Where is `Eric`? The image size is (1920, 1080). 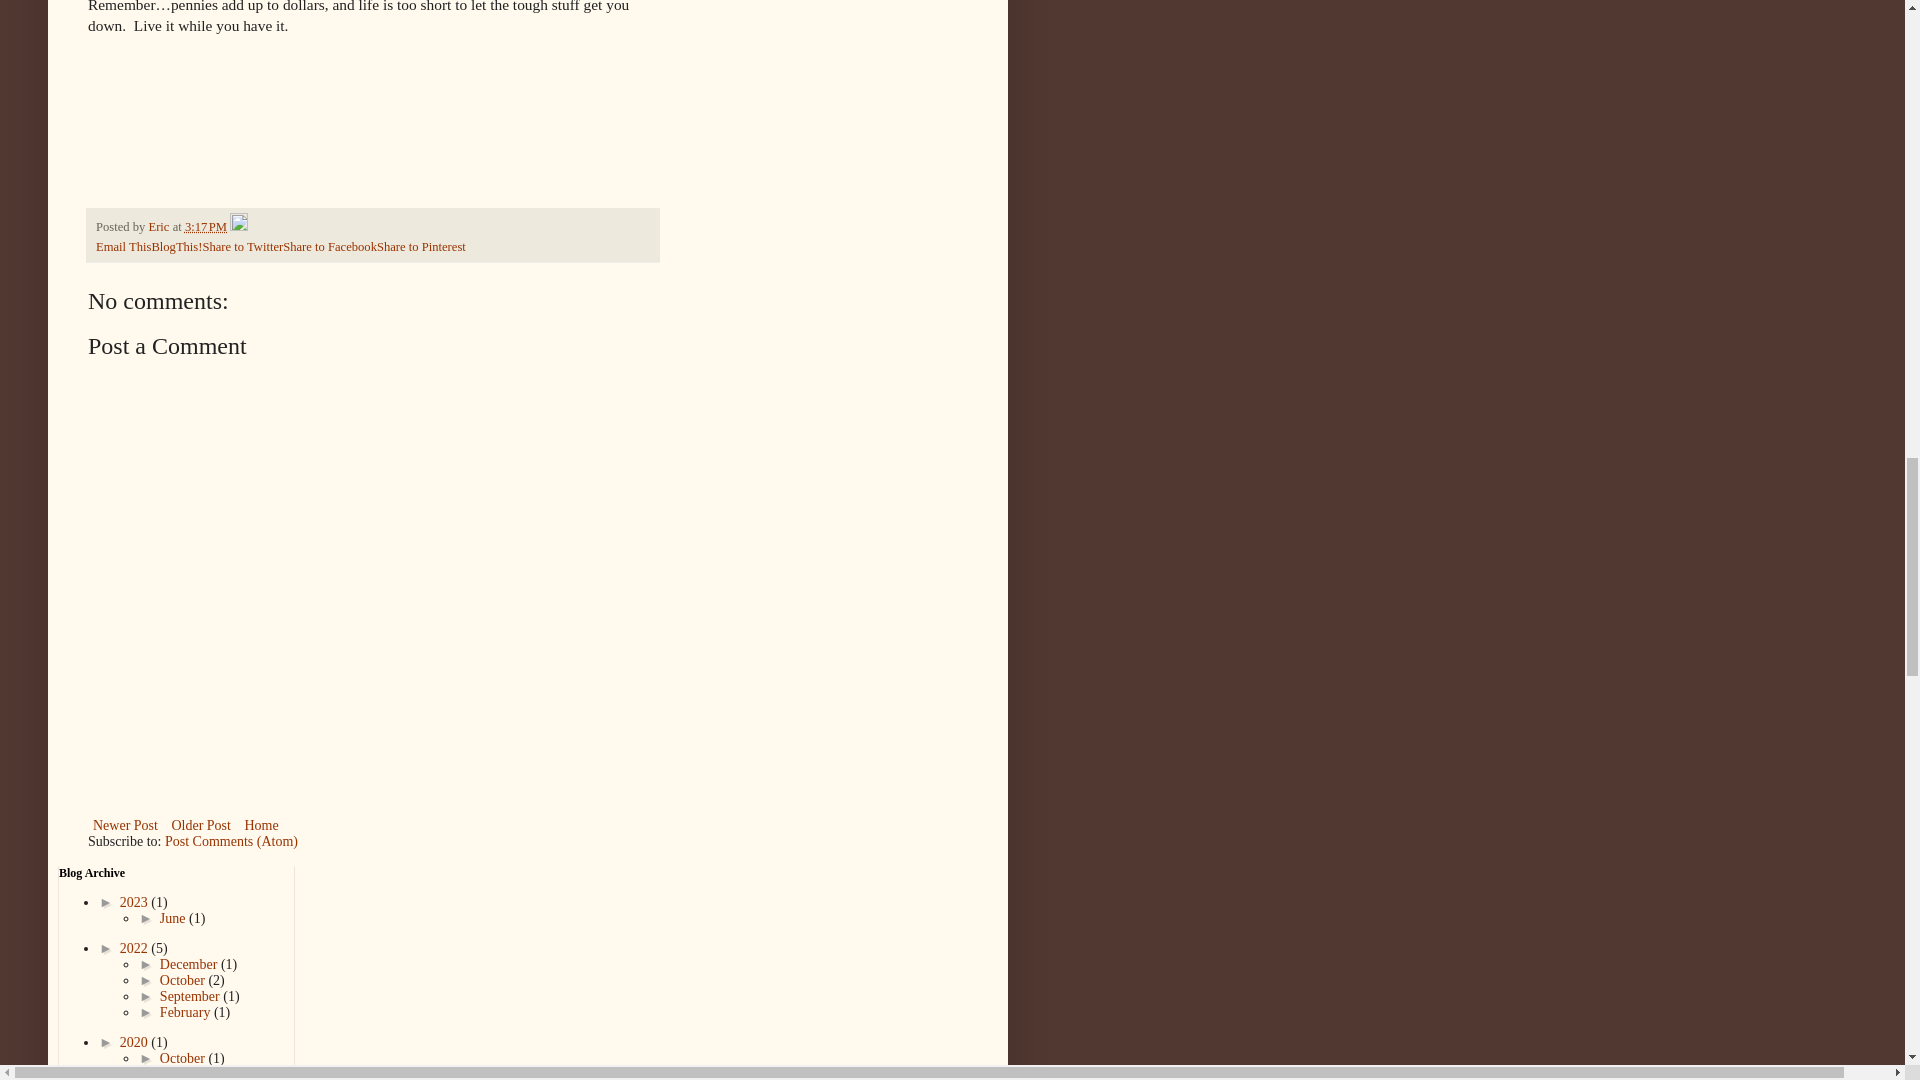
Eric is located at coordinates (160, 227).